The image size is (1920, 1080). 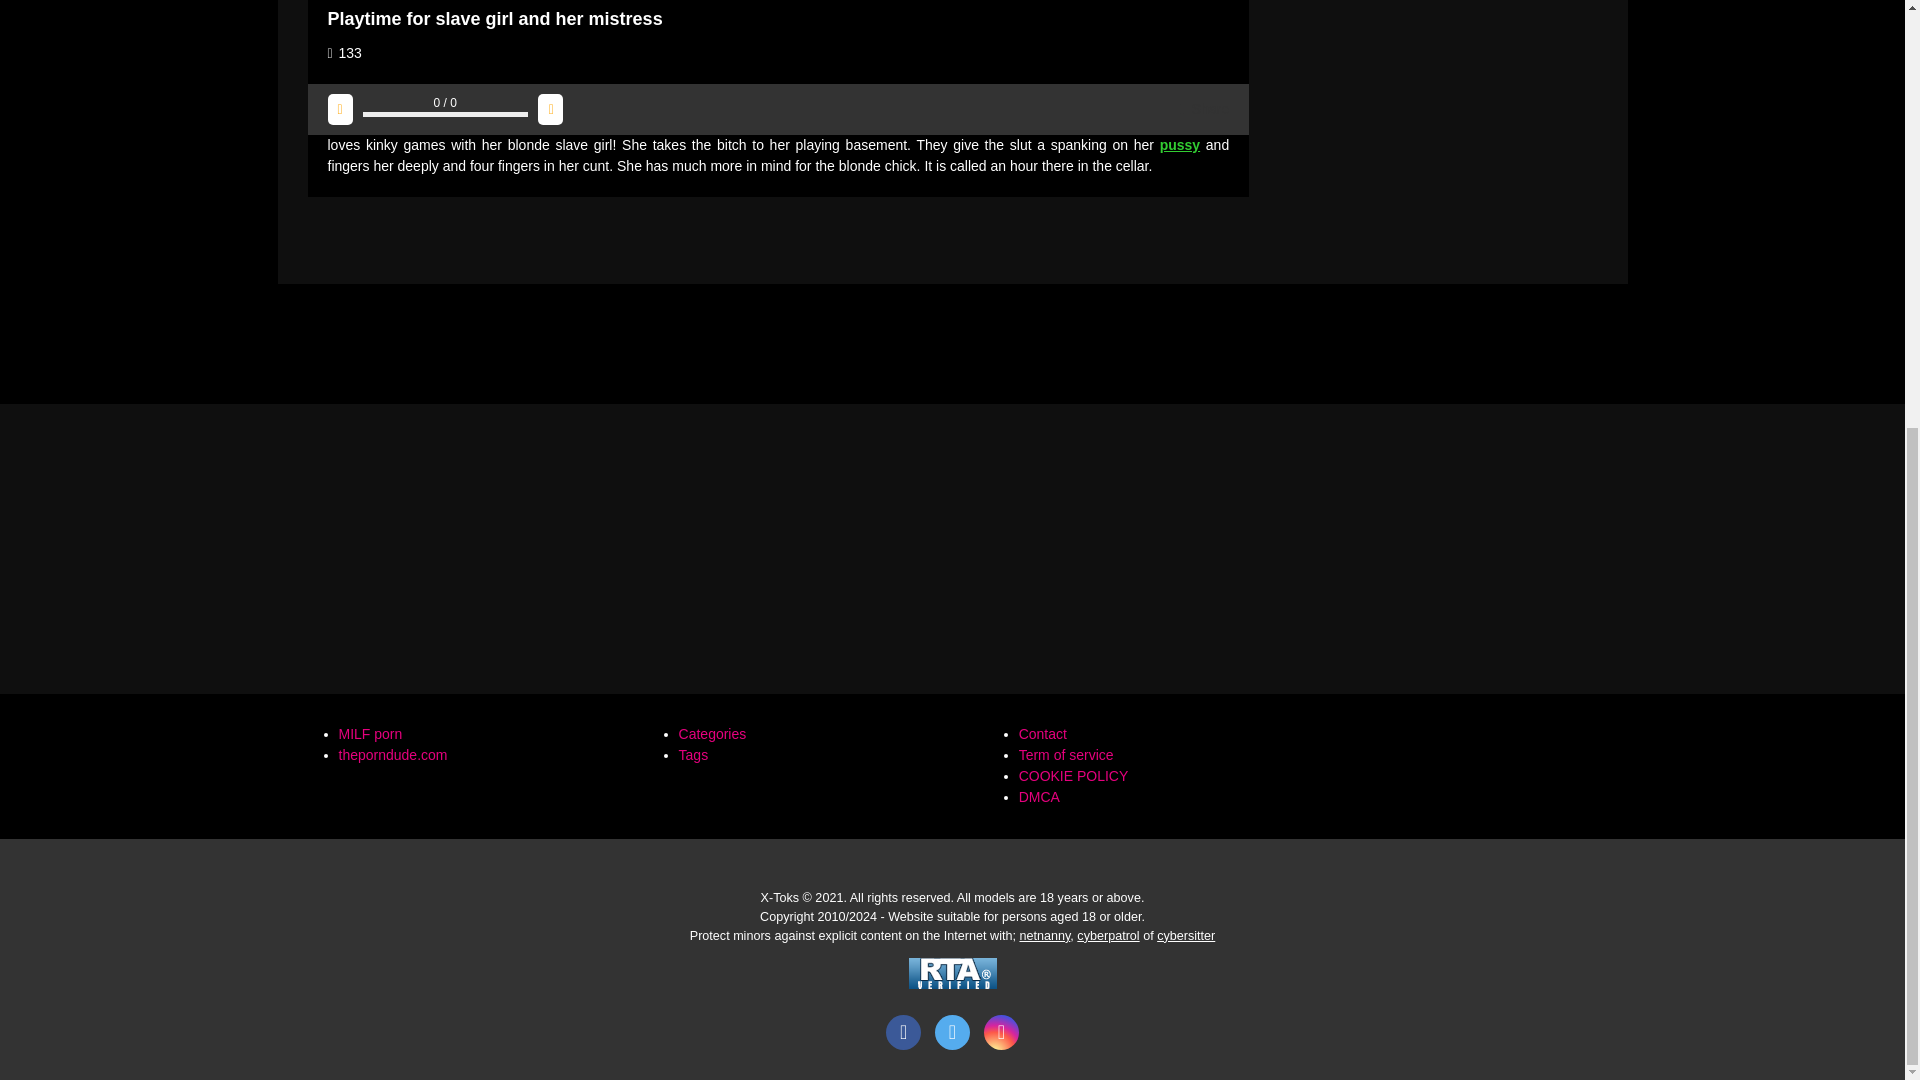 I want to click on pussy, so click(x=1180, y=145).